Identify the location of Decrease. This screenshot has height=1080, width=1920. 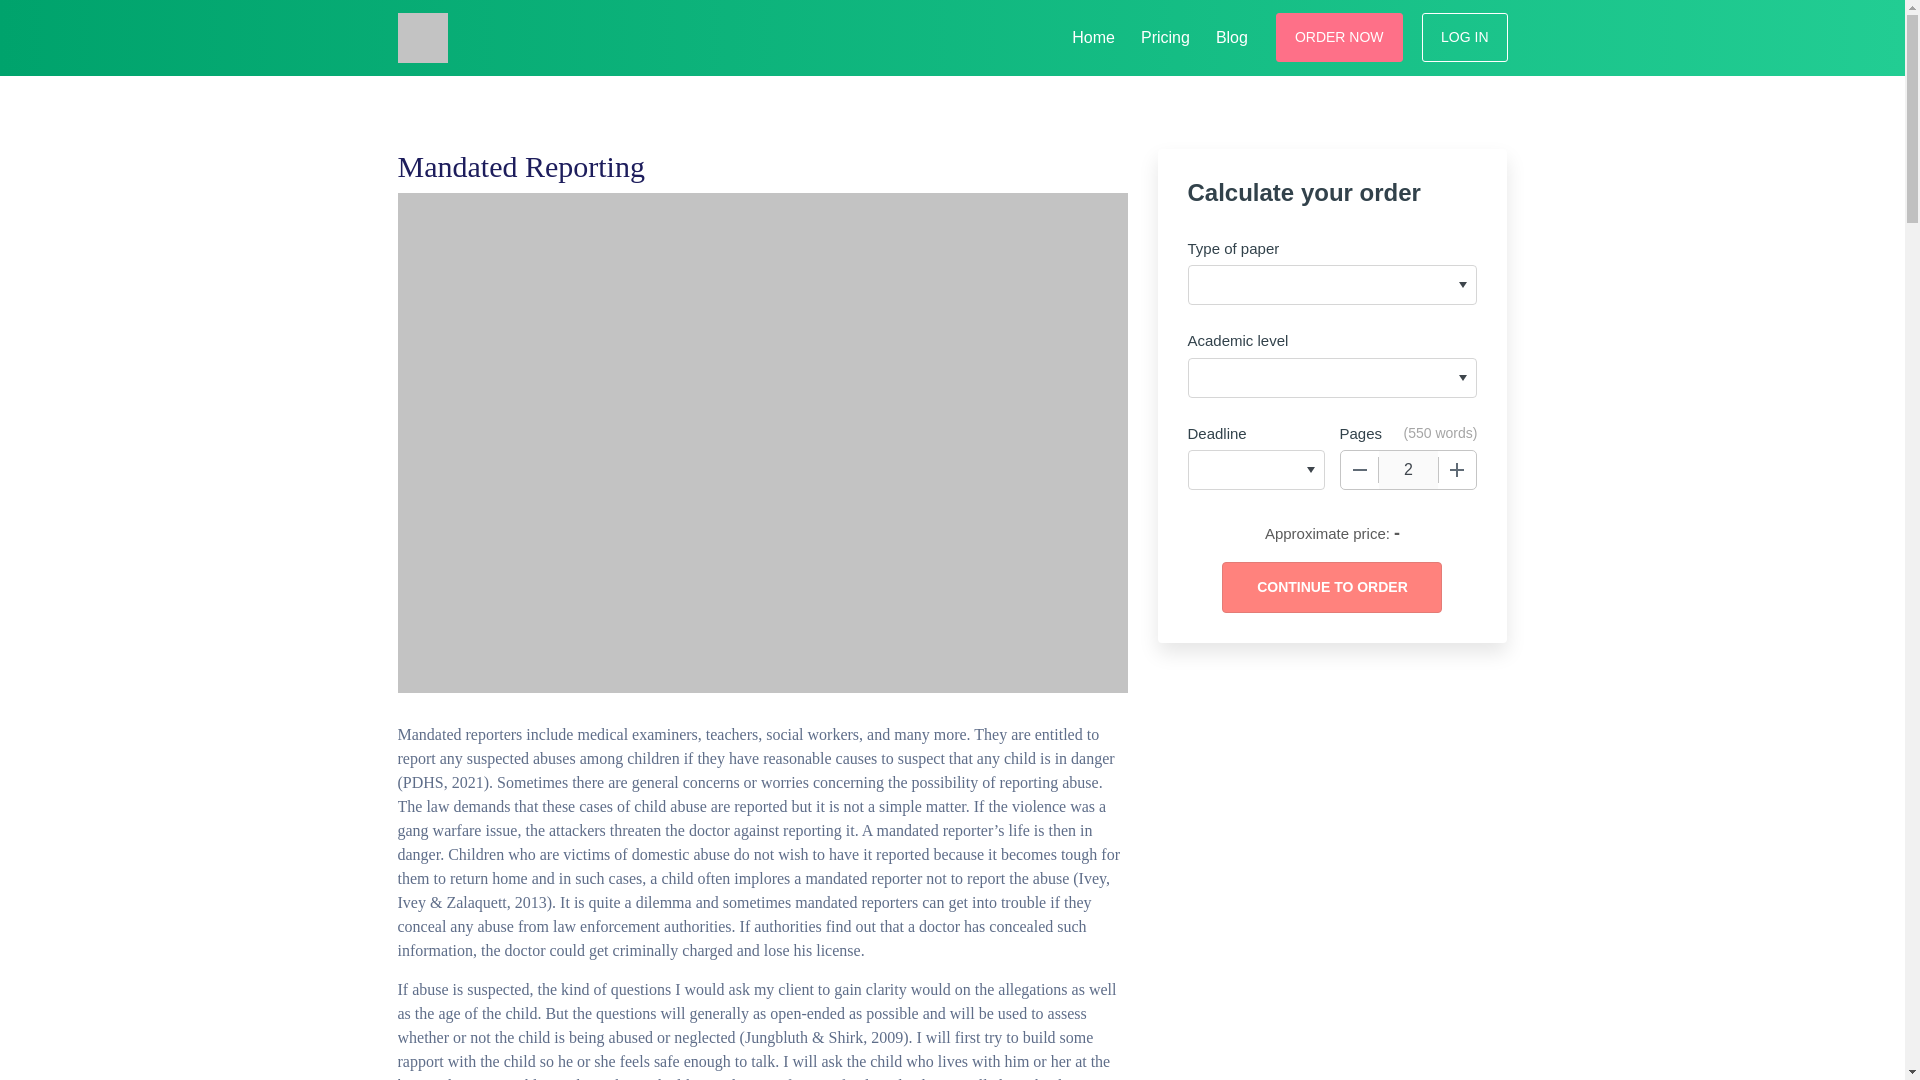
(1359, 470).